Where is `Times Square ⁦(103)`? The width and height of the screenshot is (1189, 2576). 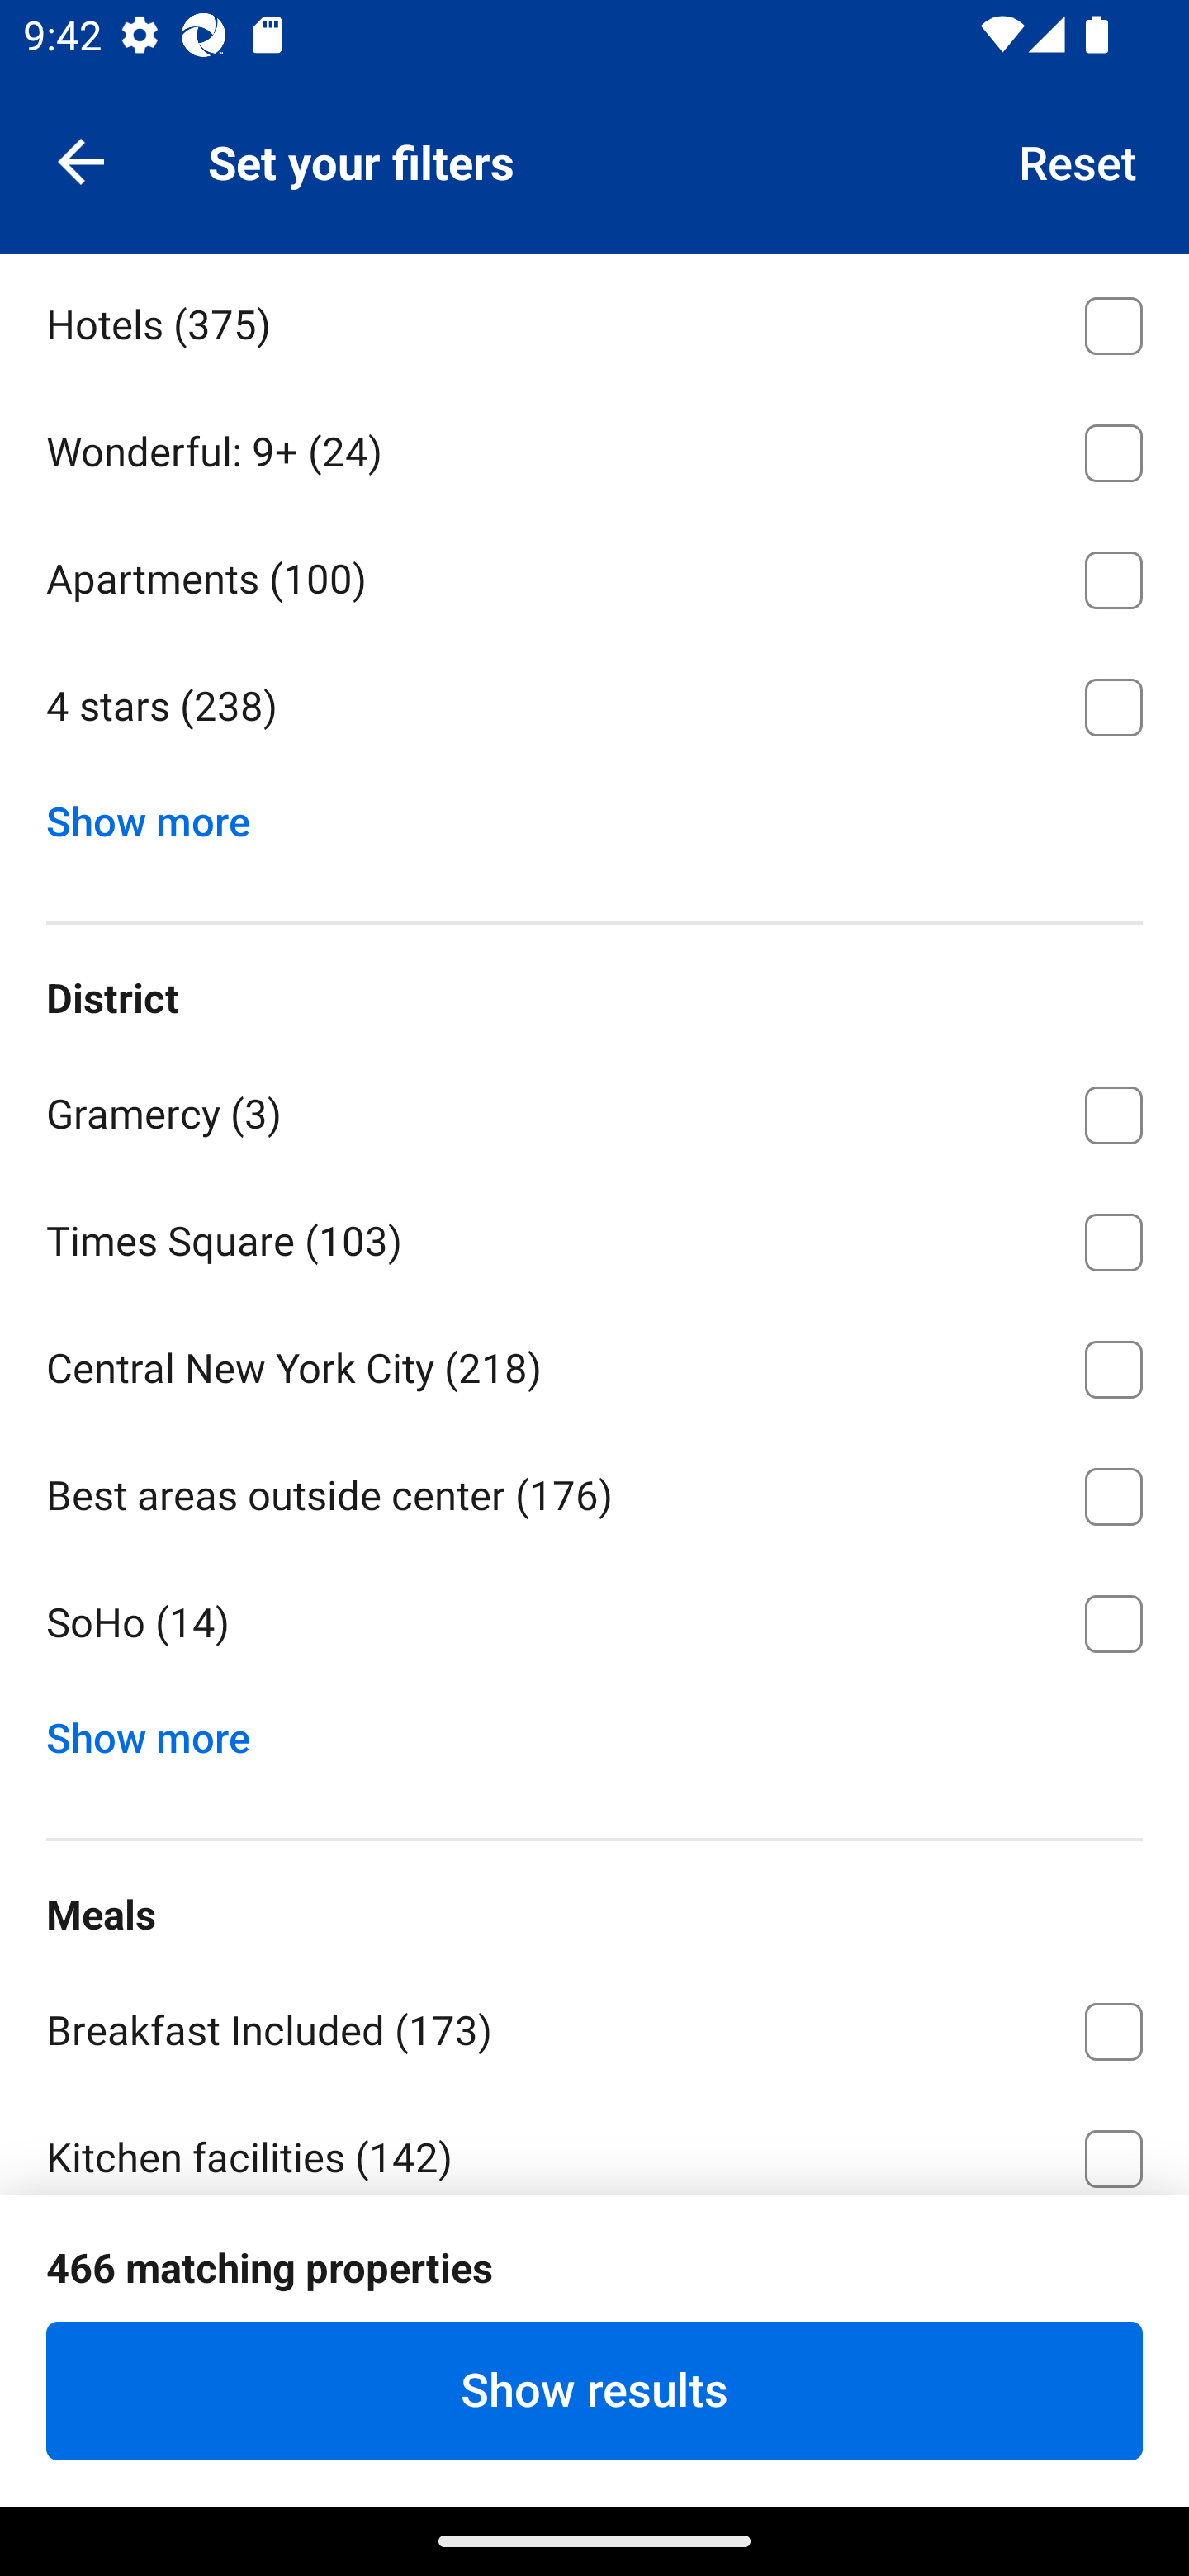
Times Square ⁦(103) is located at coordinates (594, 1236).